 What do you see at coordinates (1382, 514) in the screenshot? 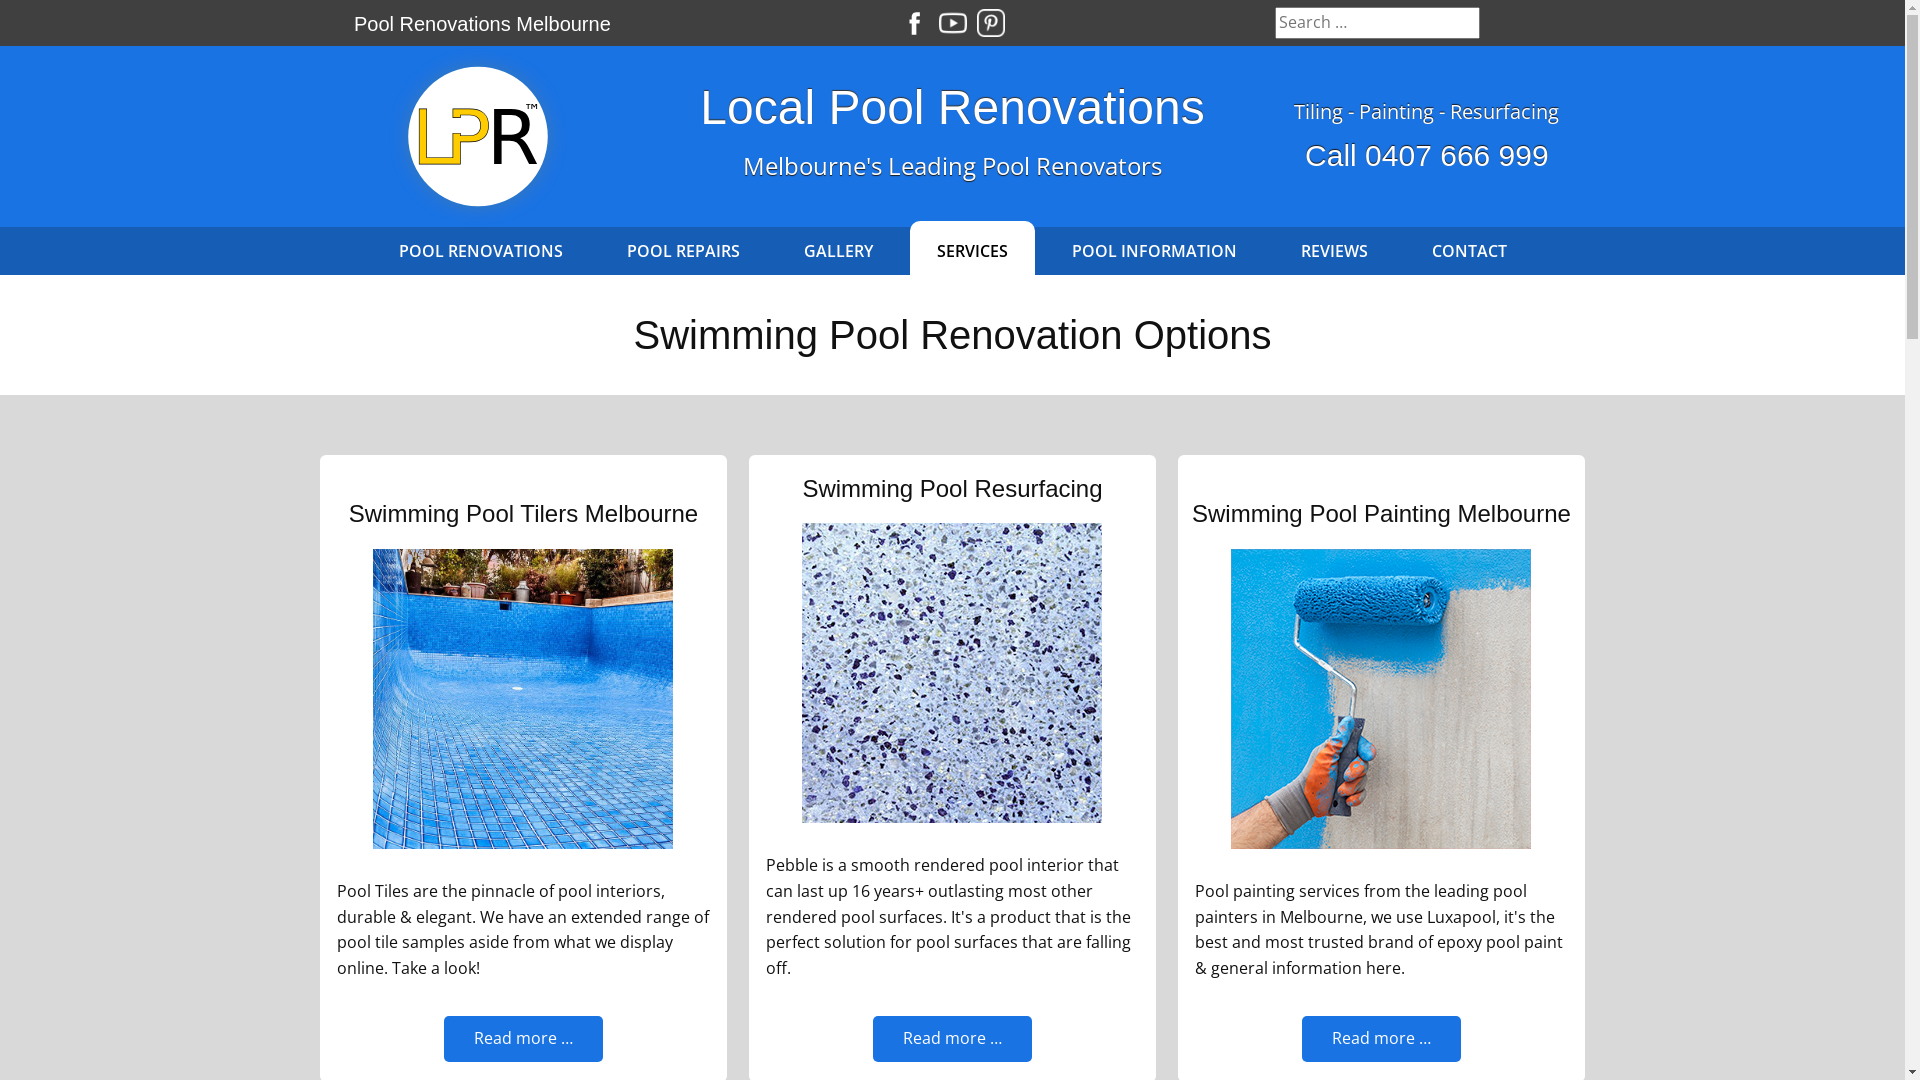
I see `Swimming Pool Painting Melbourne` at bounding box center [1382, 514].